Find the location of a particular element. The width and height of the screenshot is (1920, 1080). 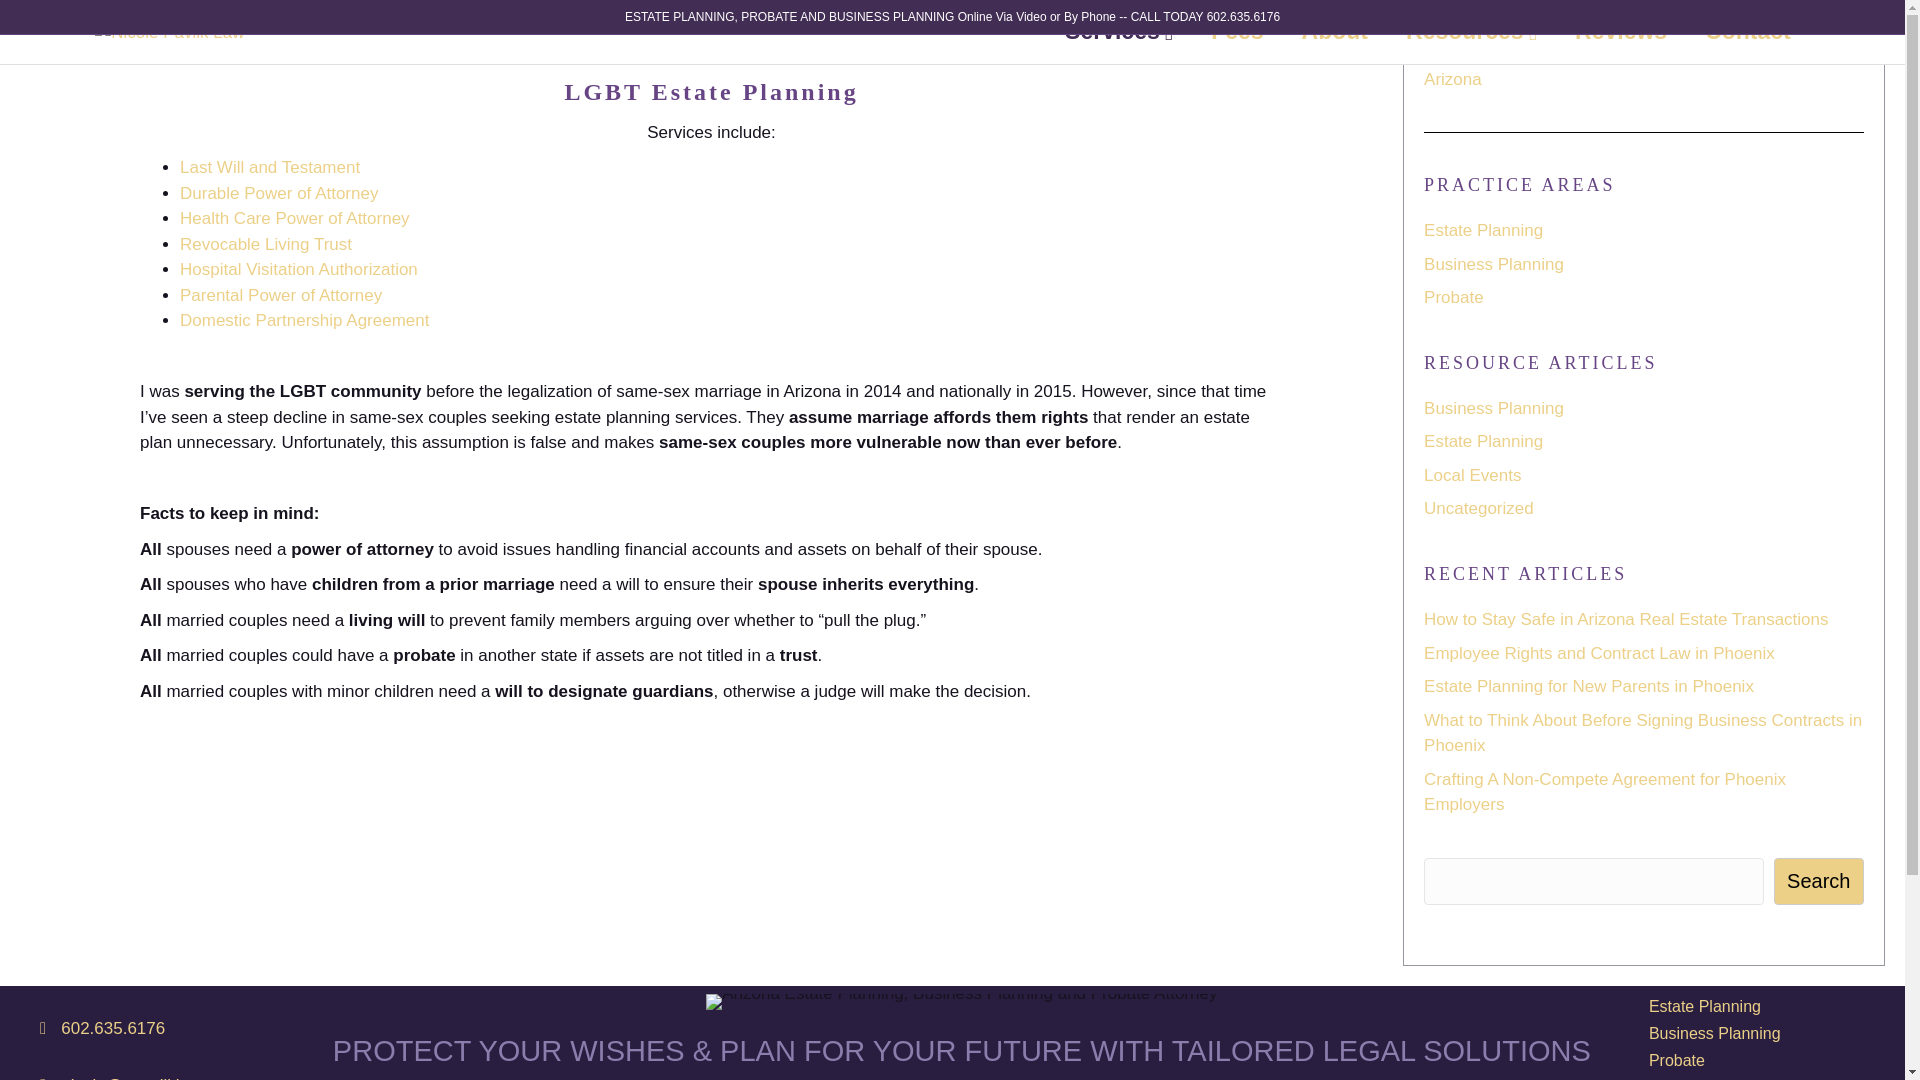

Estate Planning is located at coordinates (1484, 442).